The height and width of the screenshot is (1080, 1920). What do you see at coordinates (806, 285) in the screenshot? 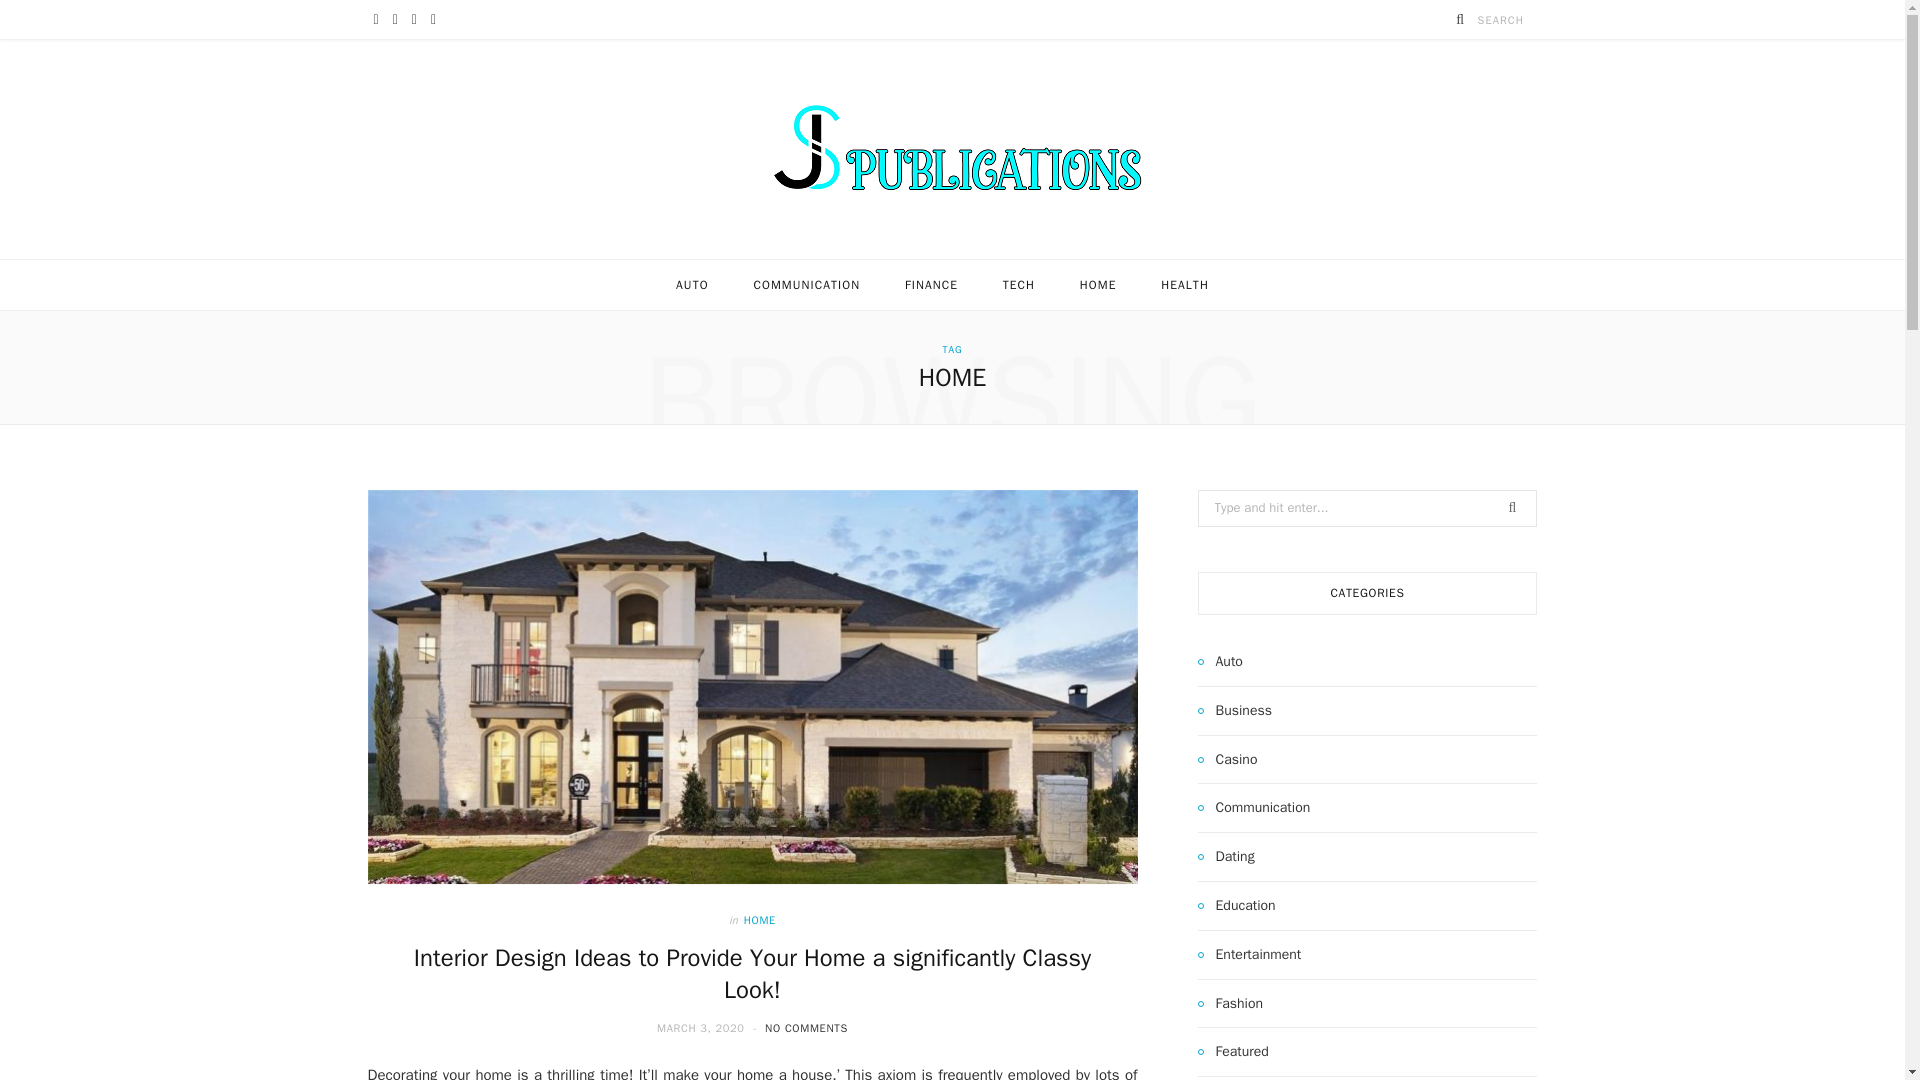
I see `COMMUNICATION` at bounding box center [806, 285].